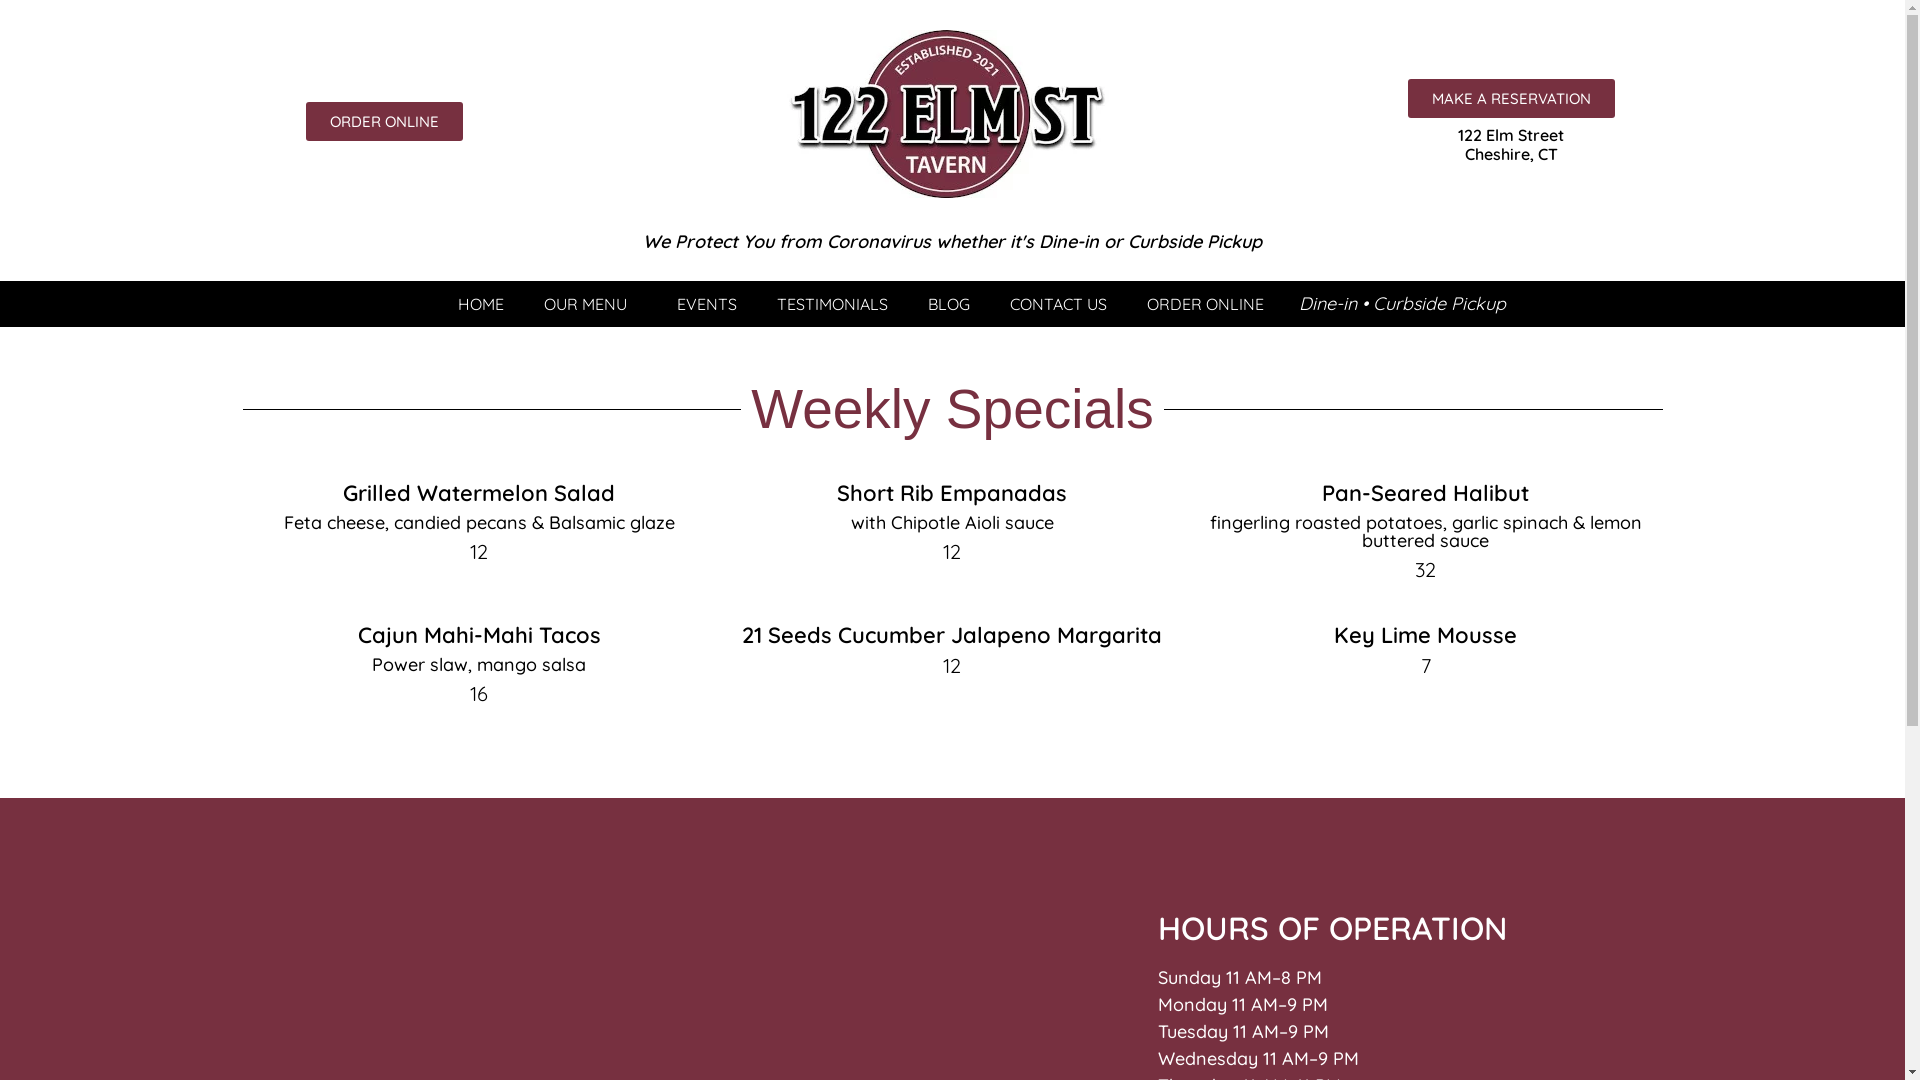 This screenshot has width=1920, height=1080. Describe the element at coordinates (590, 304) in the screenshot. I see `OUR MENU` at that location.